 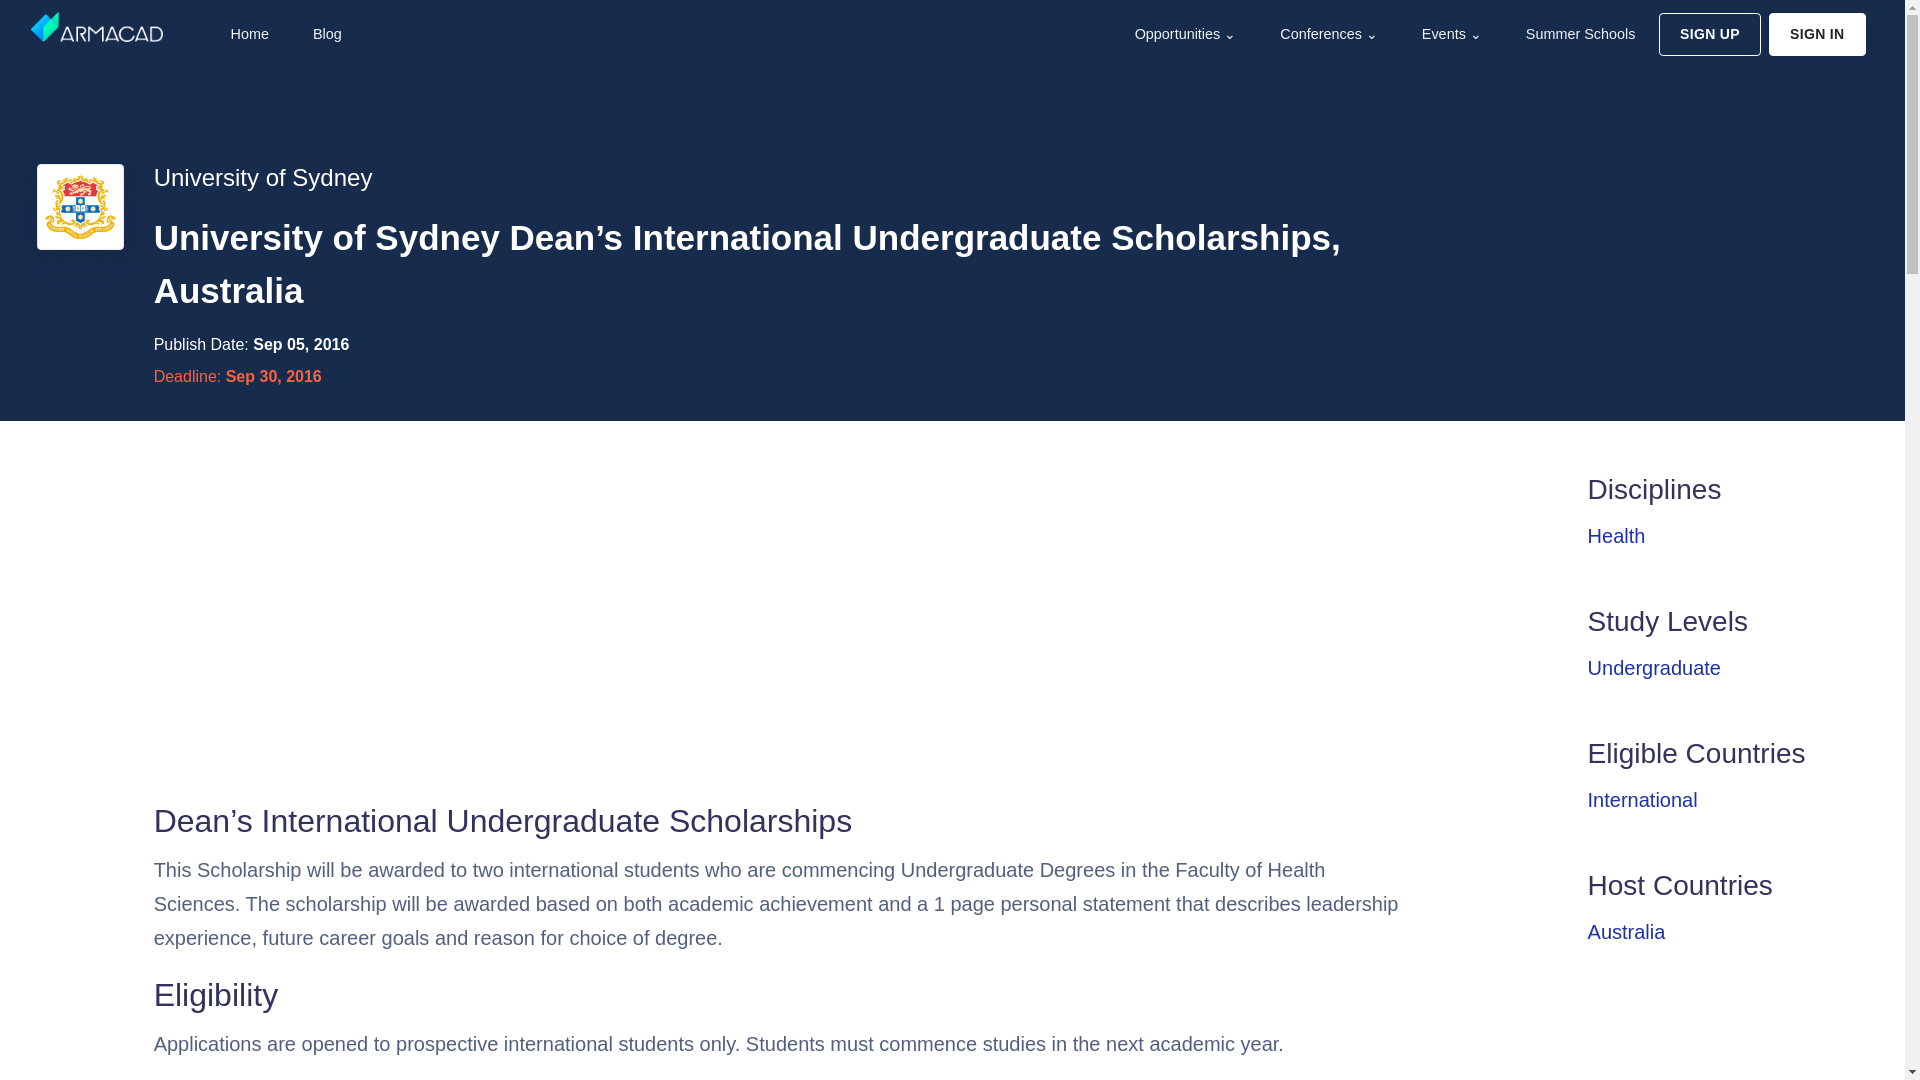 I want to click on SIGN UP, so click(x=1709, y=34).